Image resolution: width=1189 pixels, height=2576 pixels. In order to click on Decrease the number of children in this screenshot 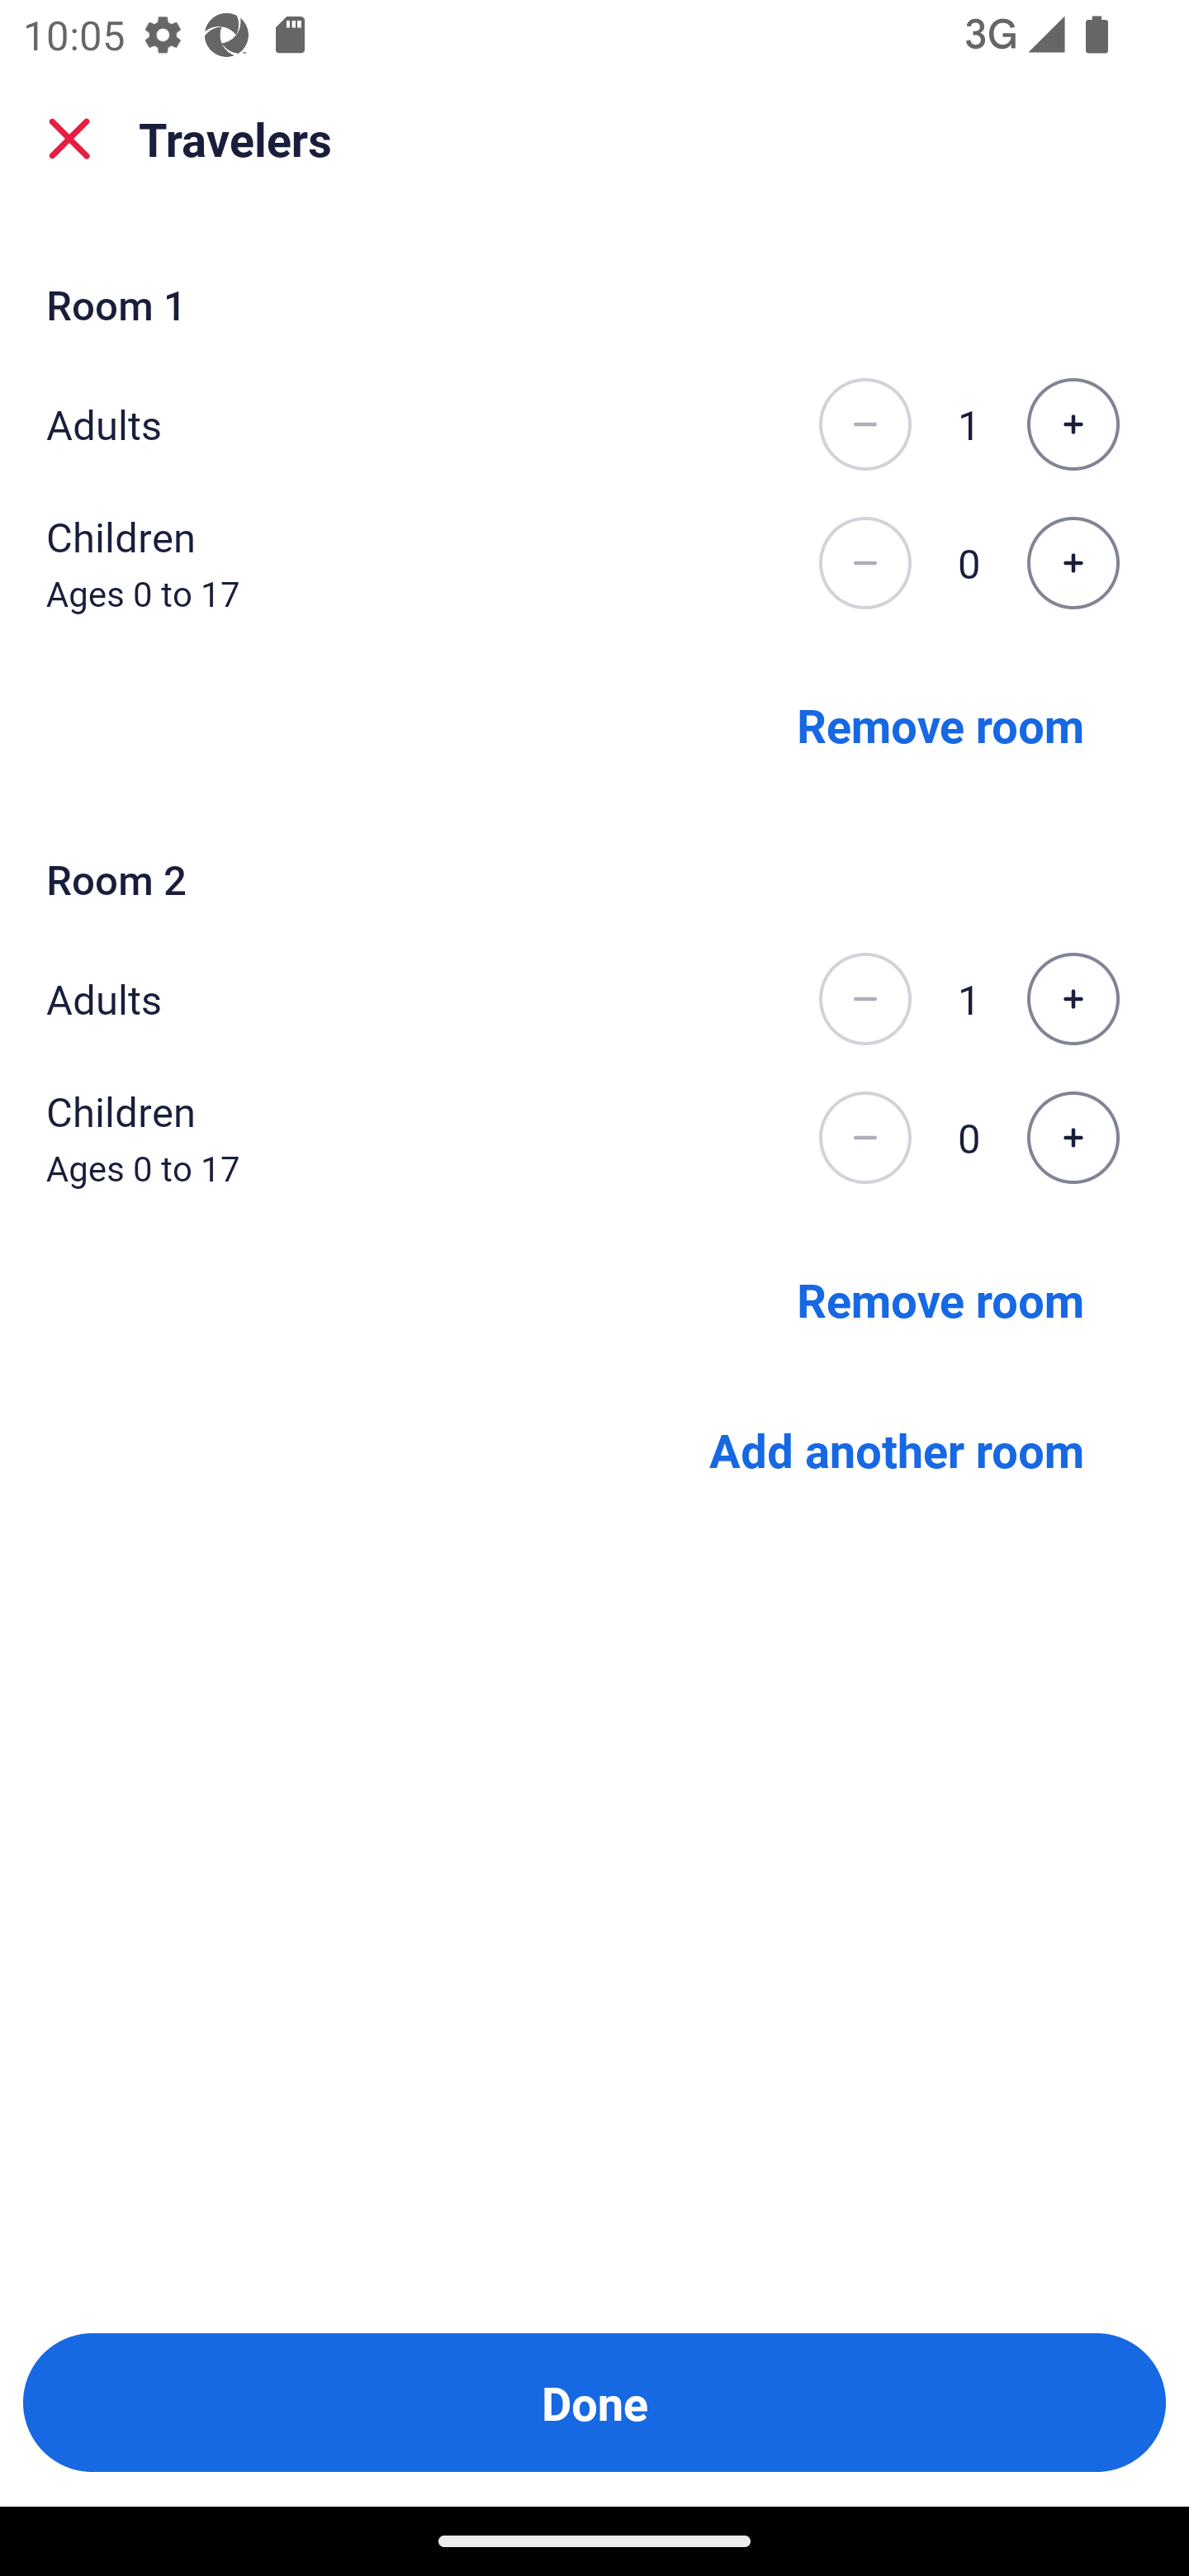, I will do `click(865, 564)`.